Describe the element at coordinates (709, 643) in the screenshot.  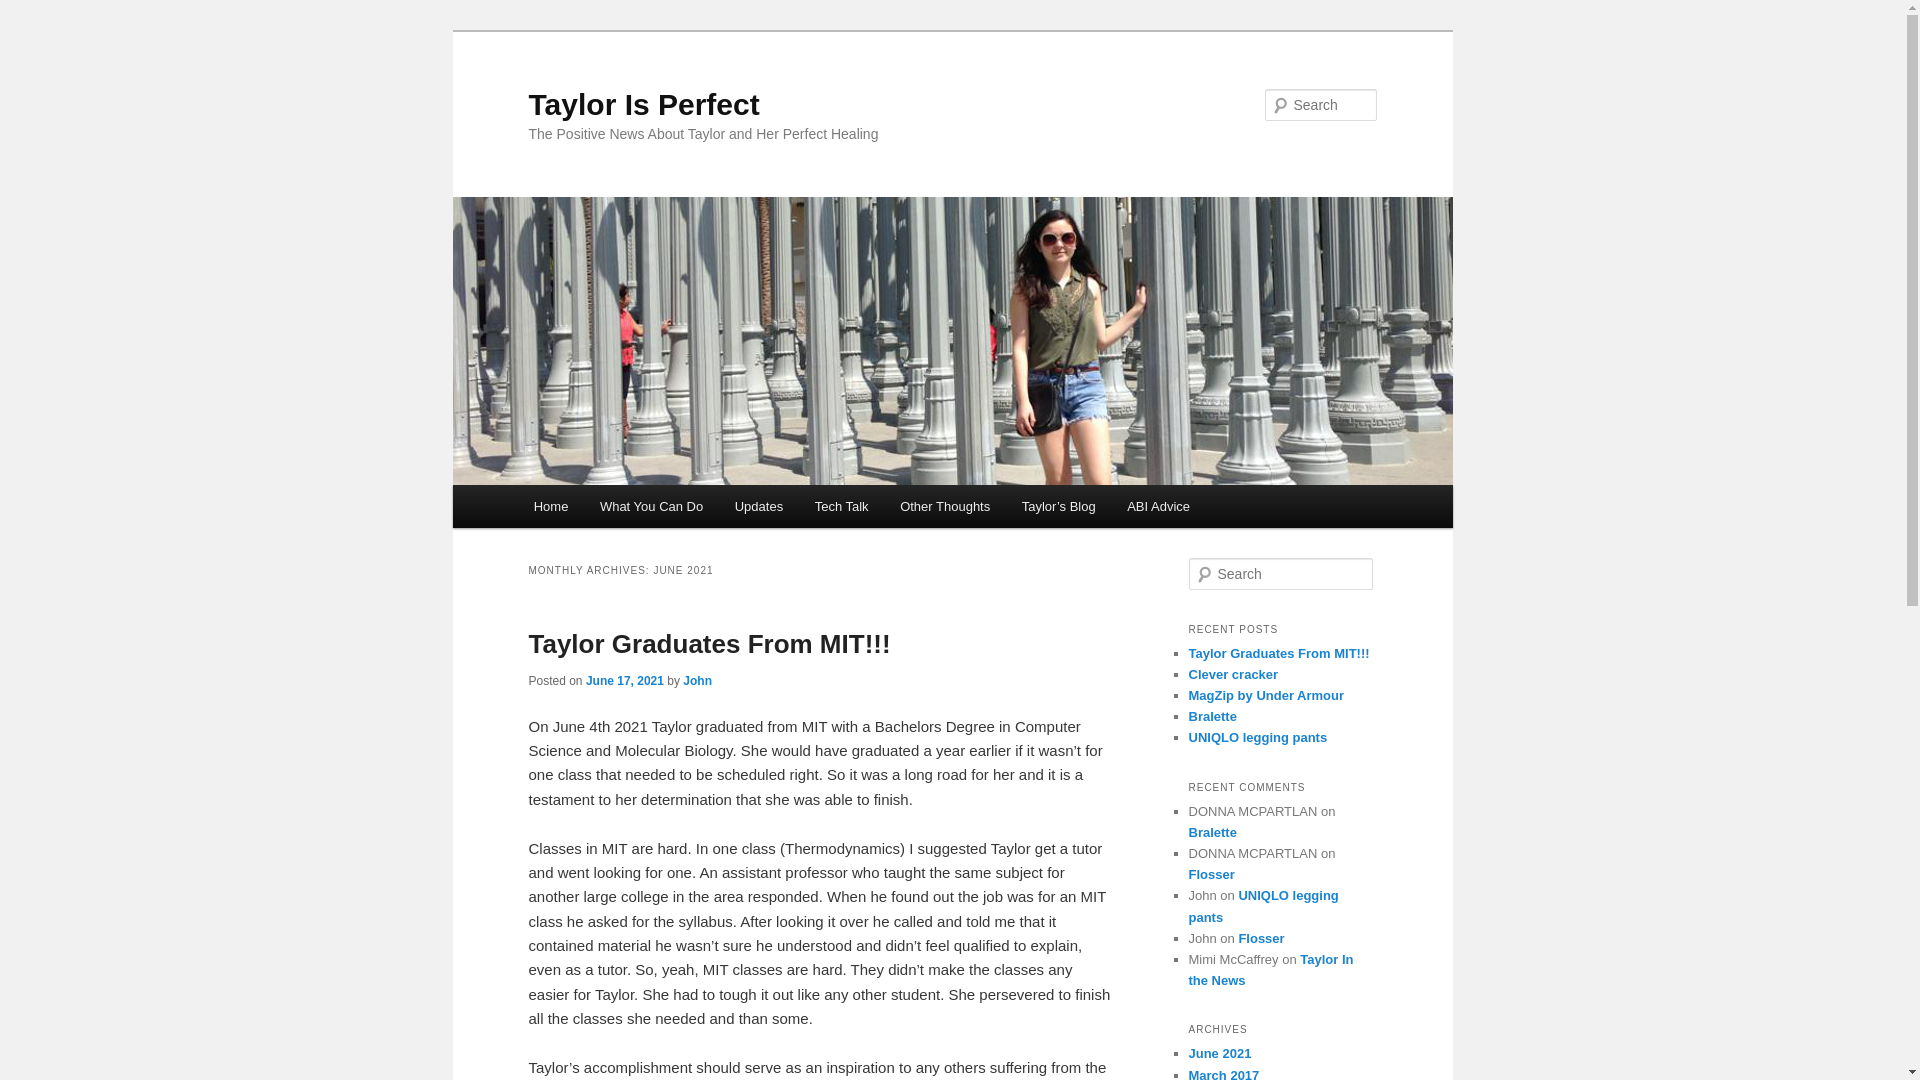
I see `Taylor Graduates From MIT!!!` at that location.